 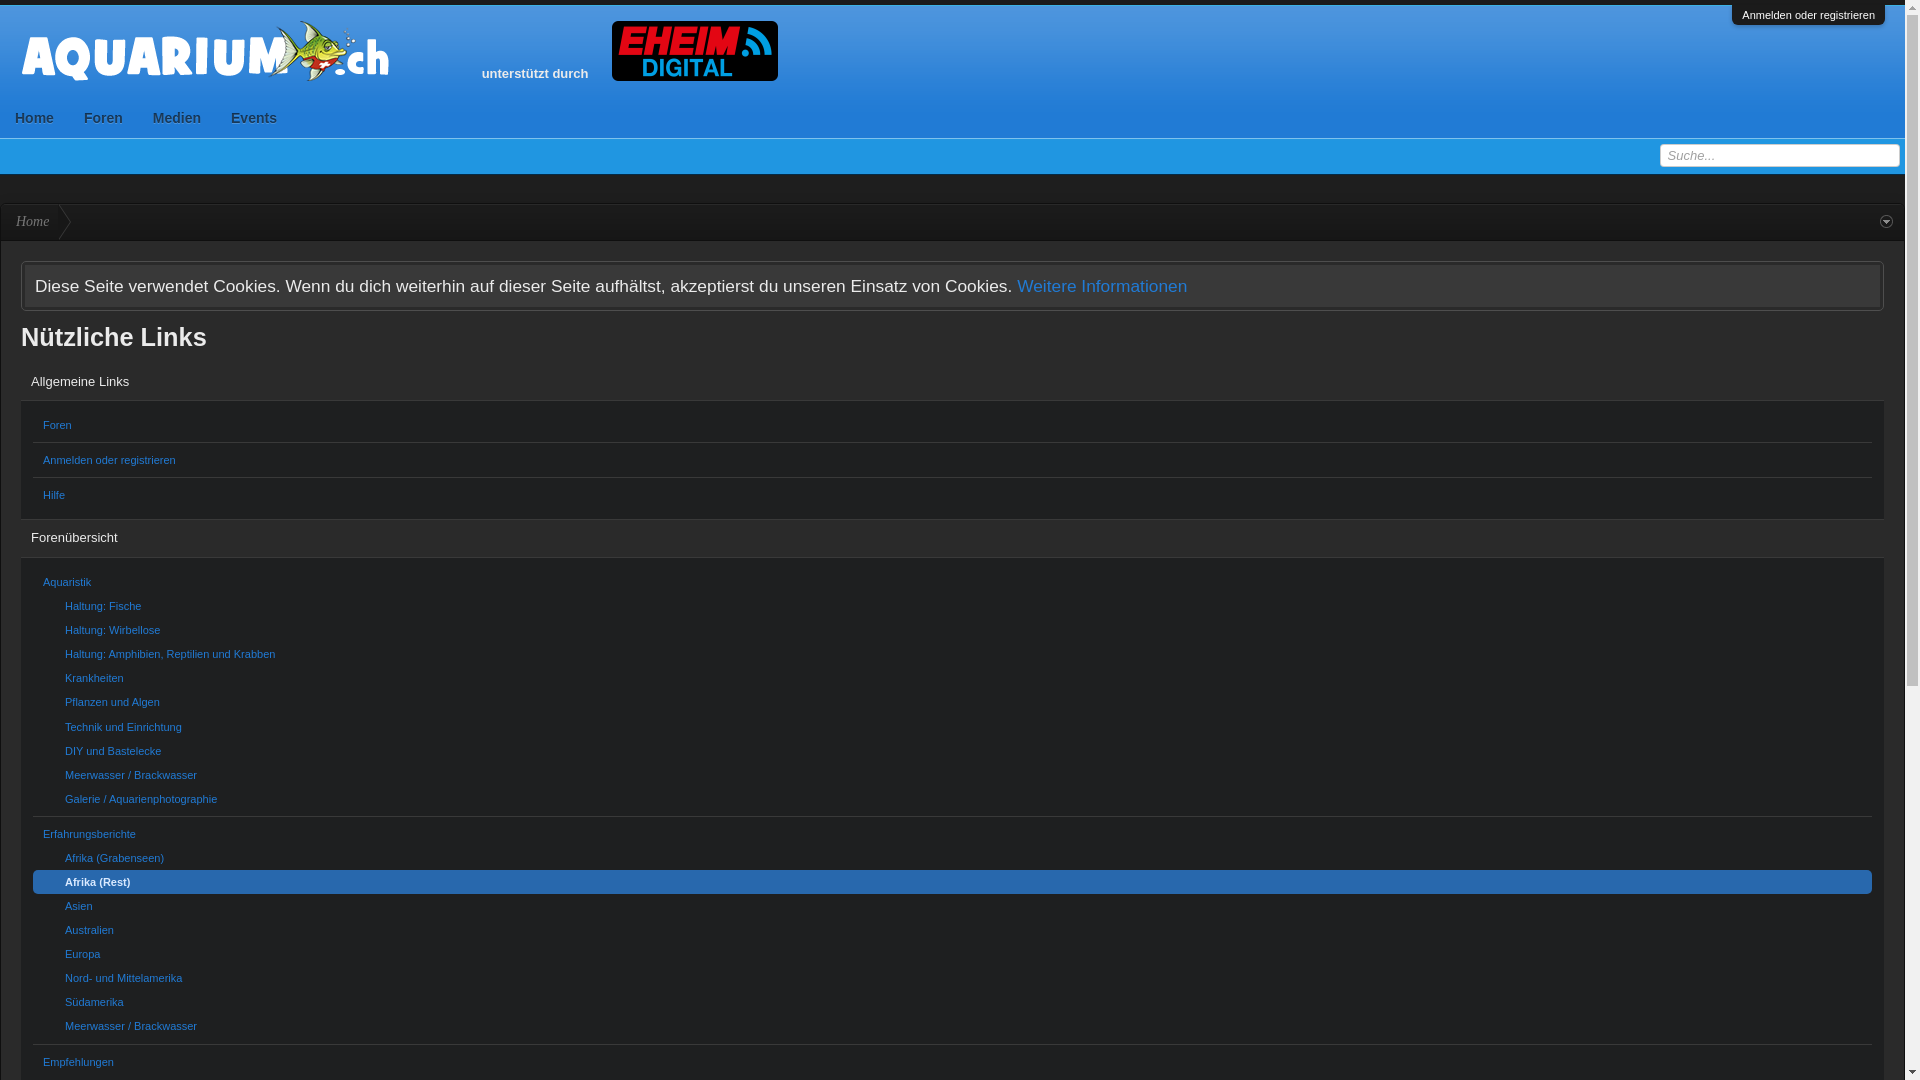 I want to click on Australien, so click(x=952, y=930).